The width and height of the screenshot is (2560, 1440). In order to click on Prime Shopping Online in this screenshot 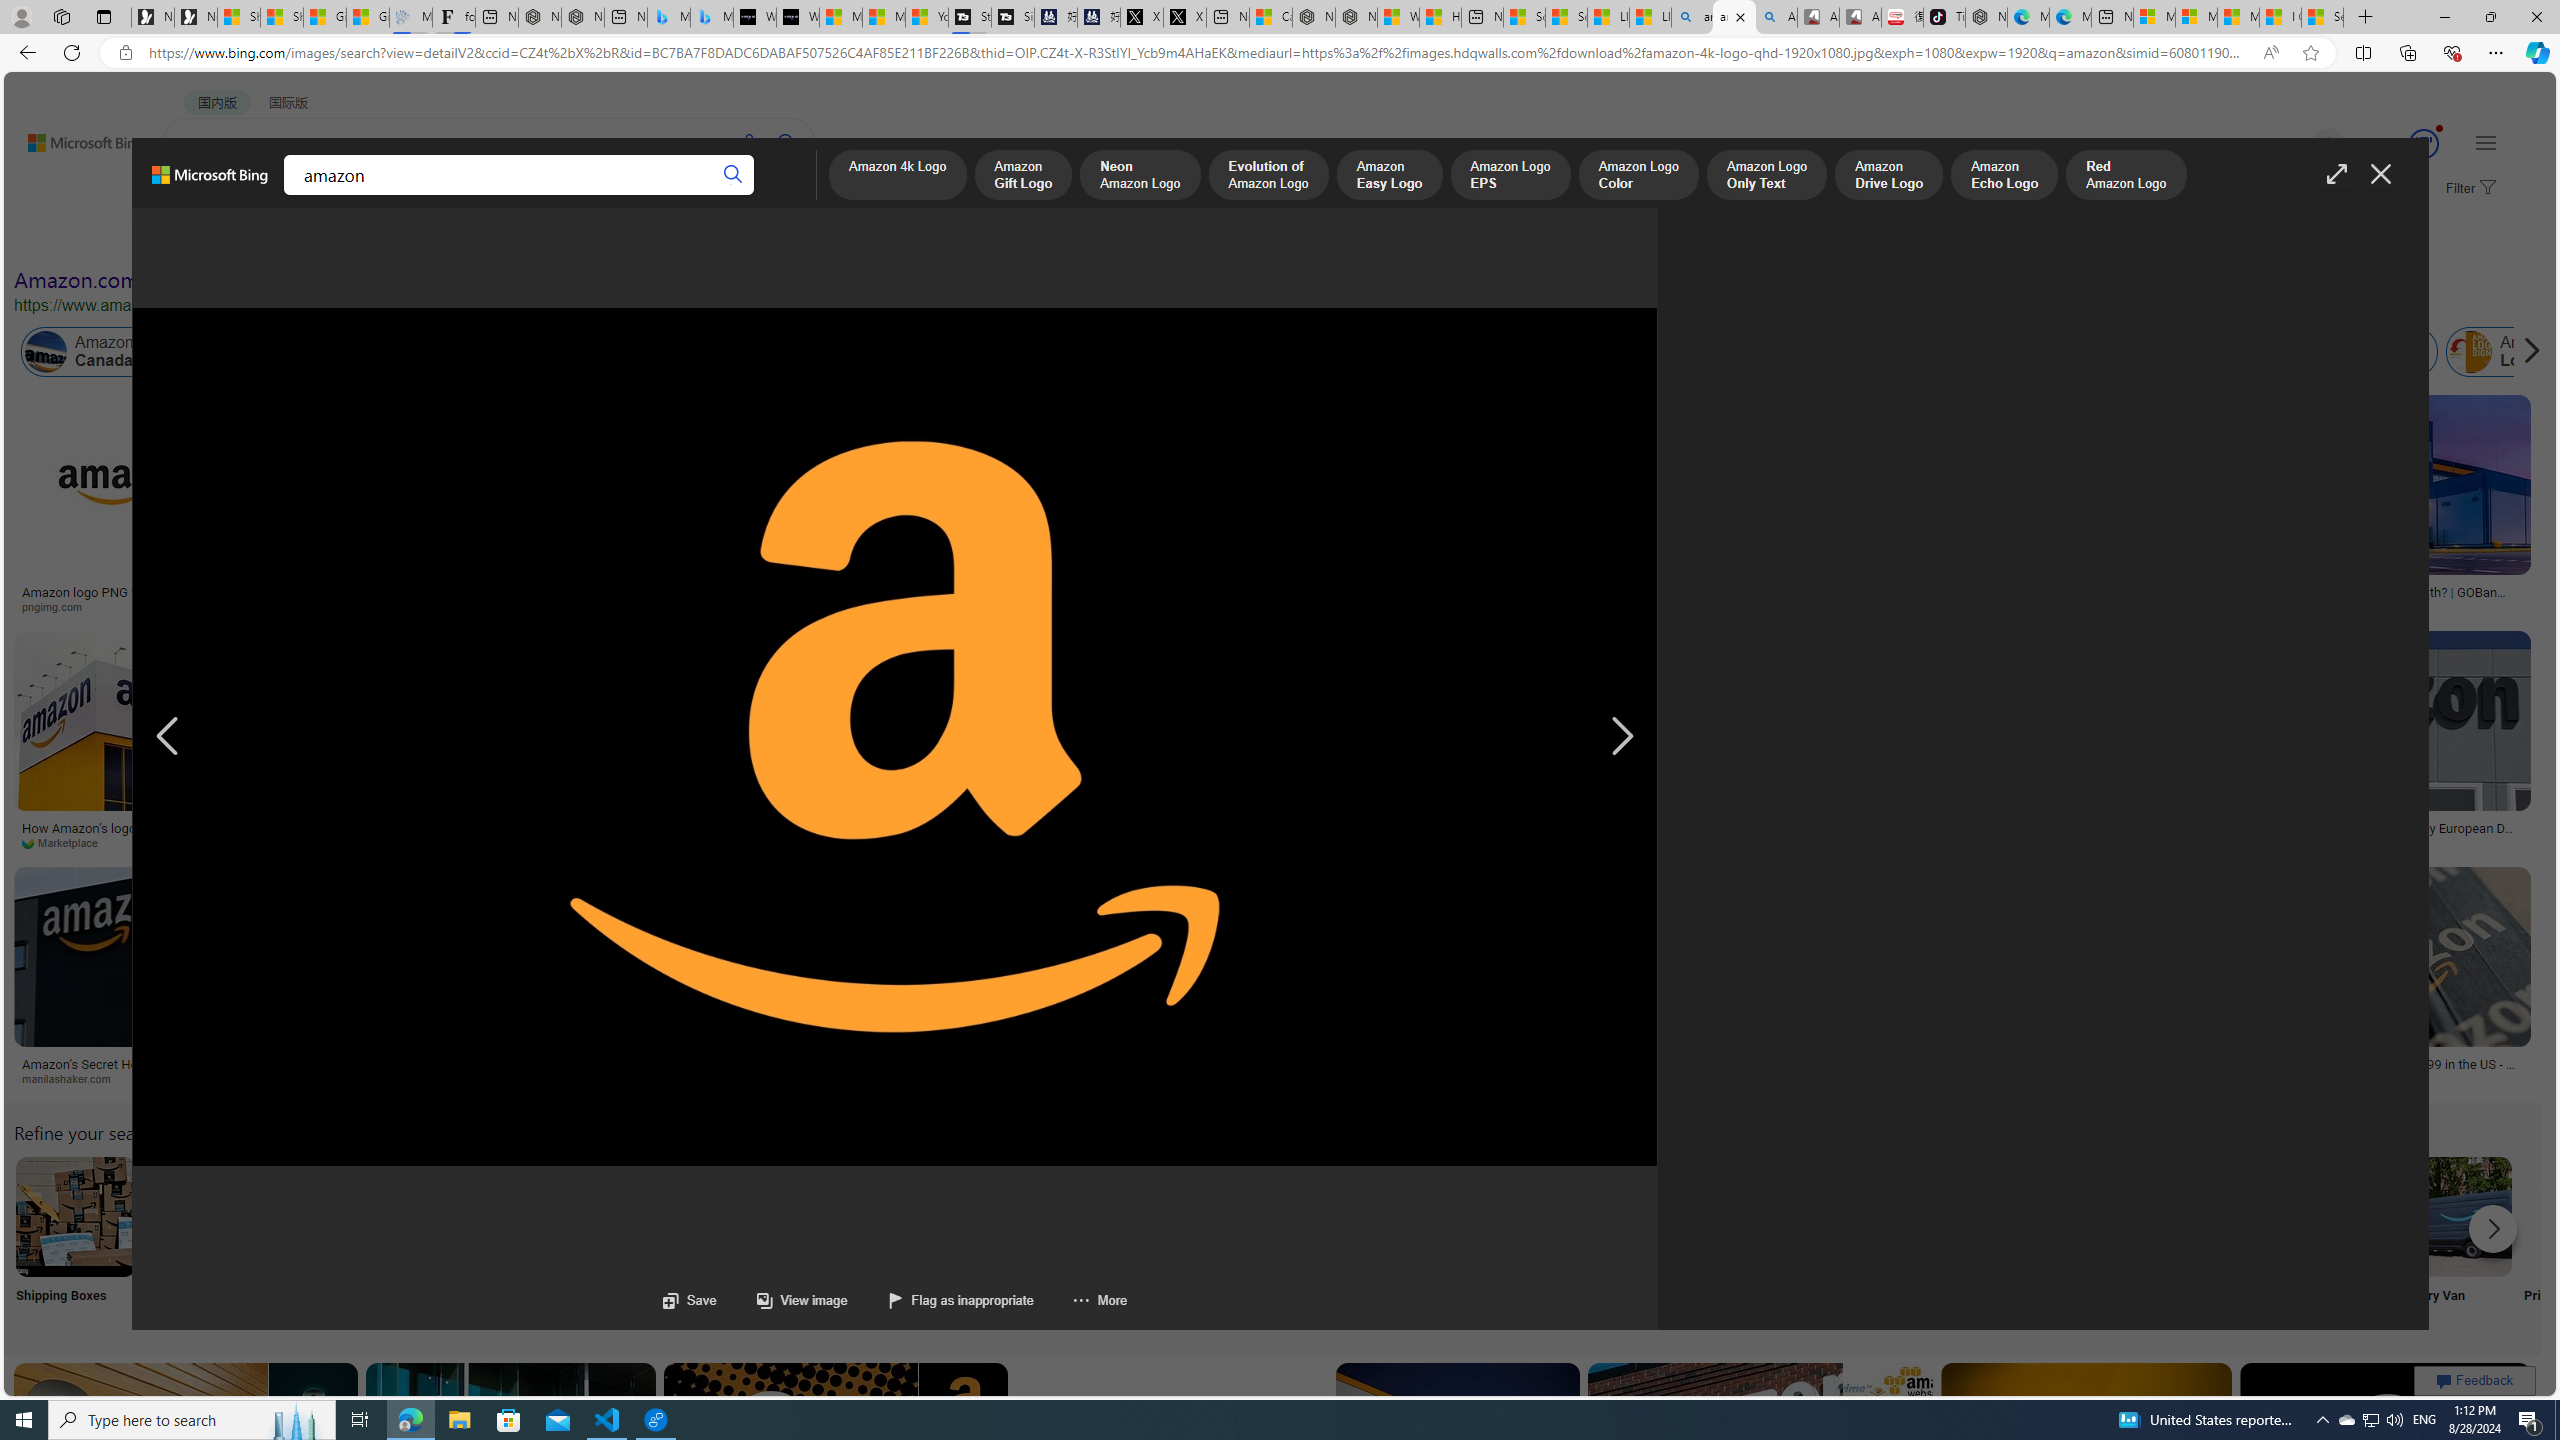, I will do `click(1660, 1242)`.